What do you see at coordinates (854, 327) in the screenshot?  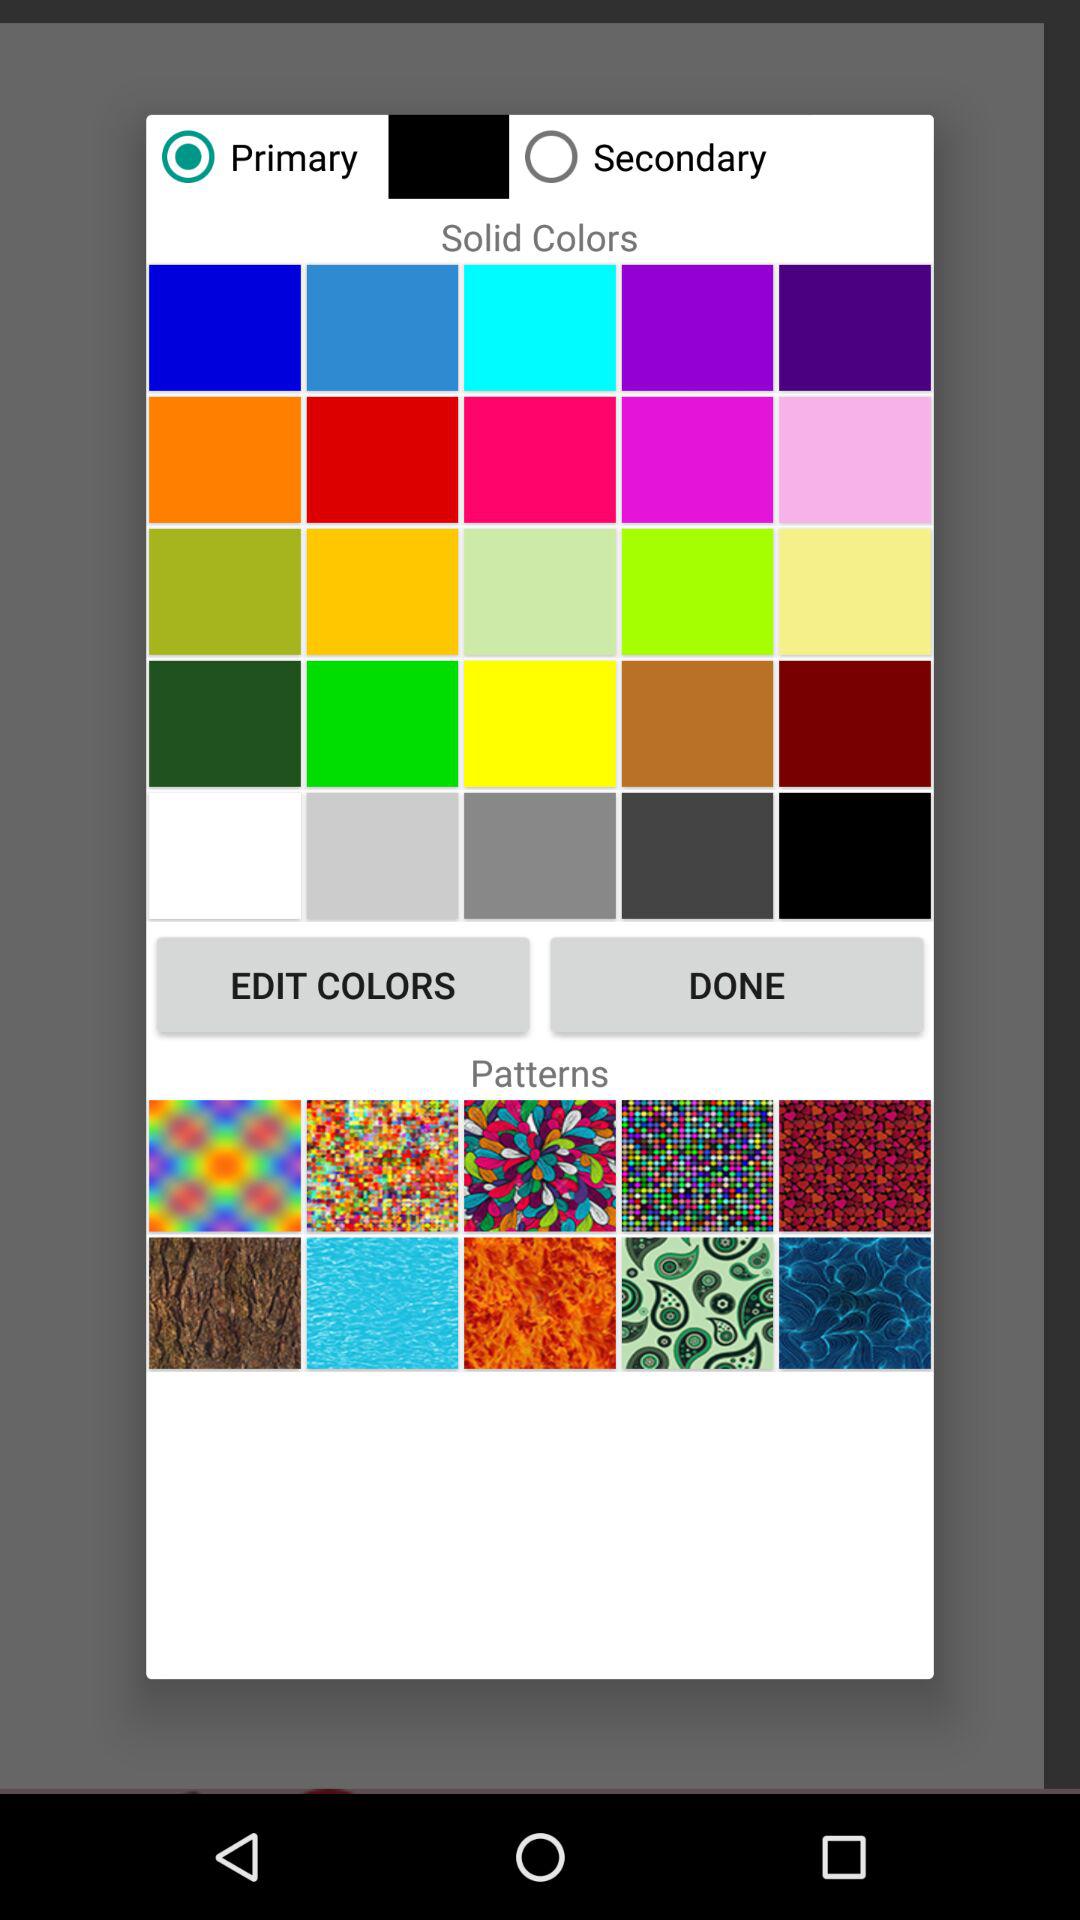 I see `select color purple` at bounding box center [854, 327].